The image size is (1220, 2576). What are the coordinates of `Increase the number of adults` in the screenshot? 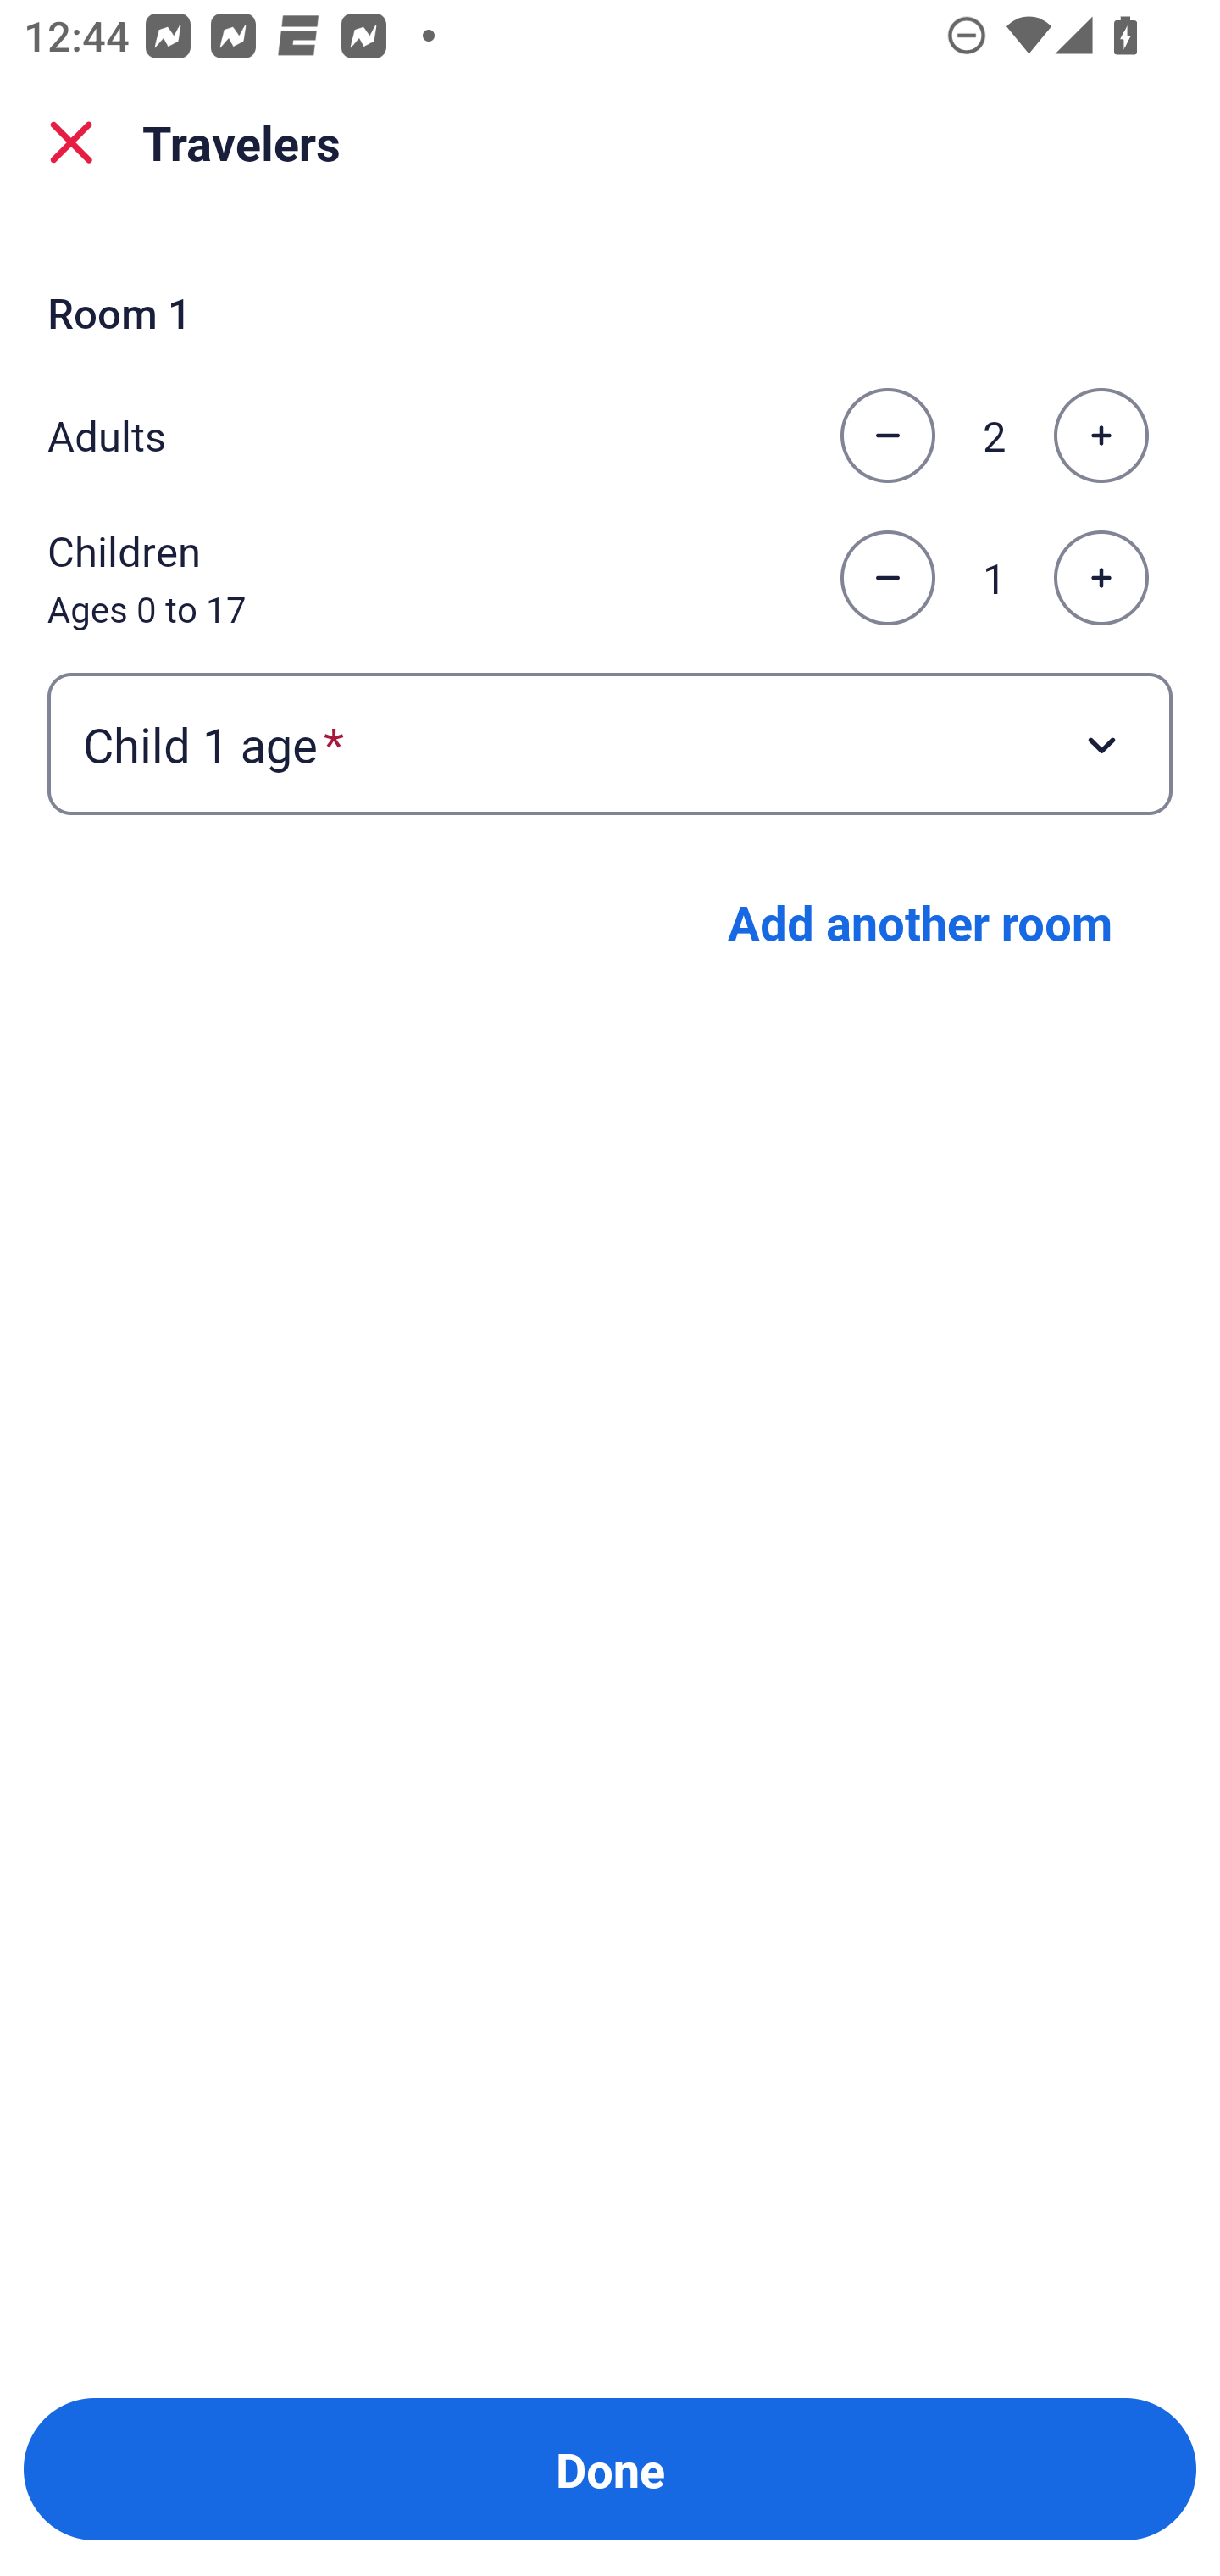 It's located at (1101, 435).